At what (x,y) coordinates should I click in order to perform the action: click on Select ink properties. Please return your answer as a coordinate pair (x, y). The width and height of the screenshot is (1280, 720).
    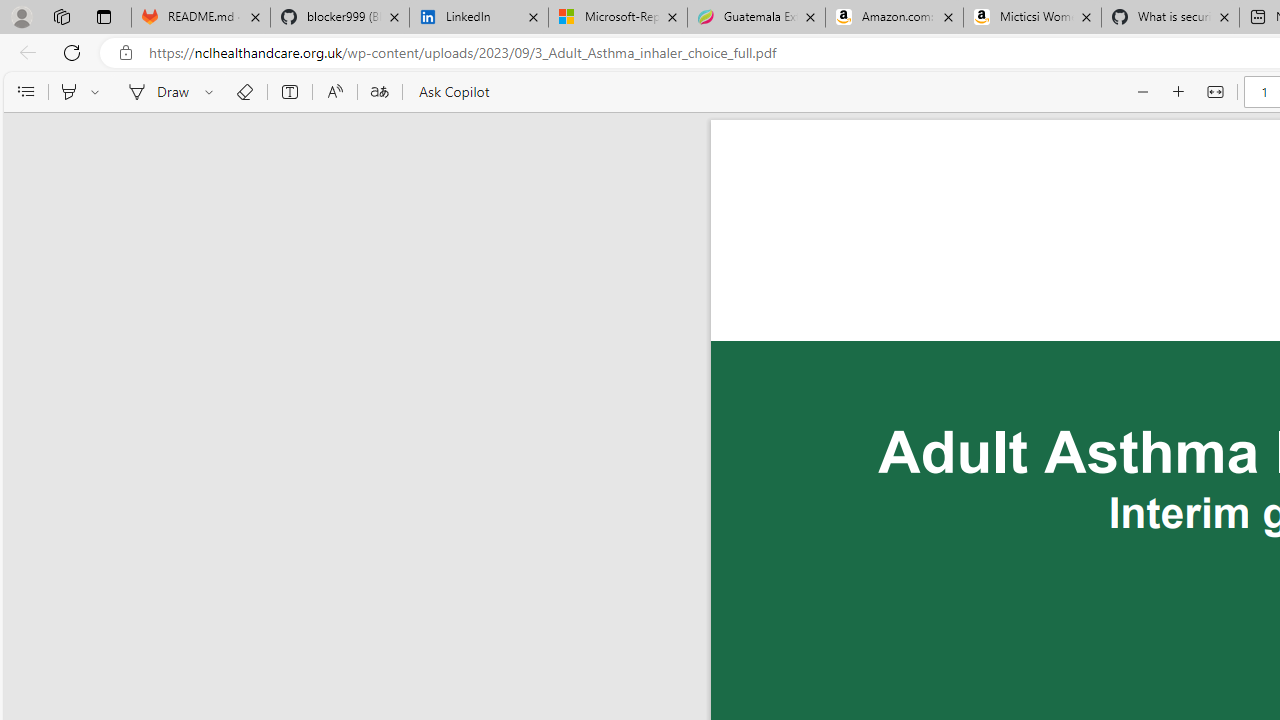
    Looking at the image, I should click on (212, 92).